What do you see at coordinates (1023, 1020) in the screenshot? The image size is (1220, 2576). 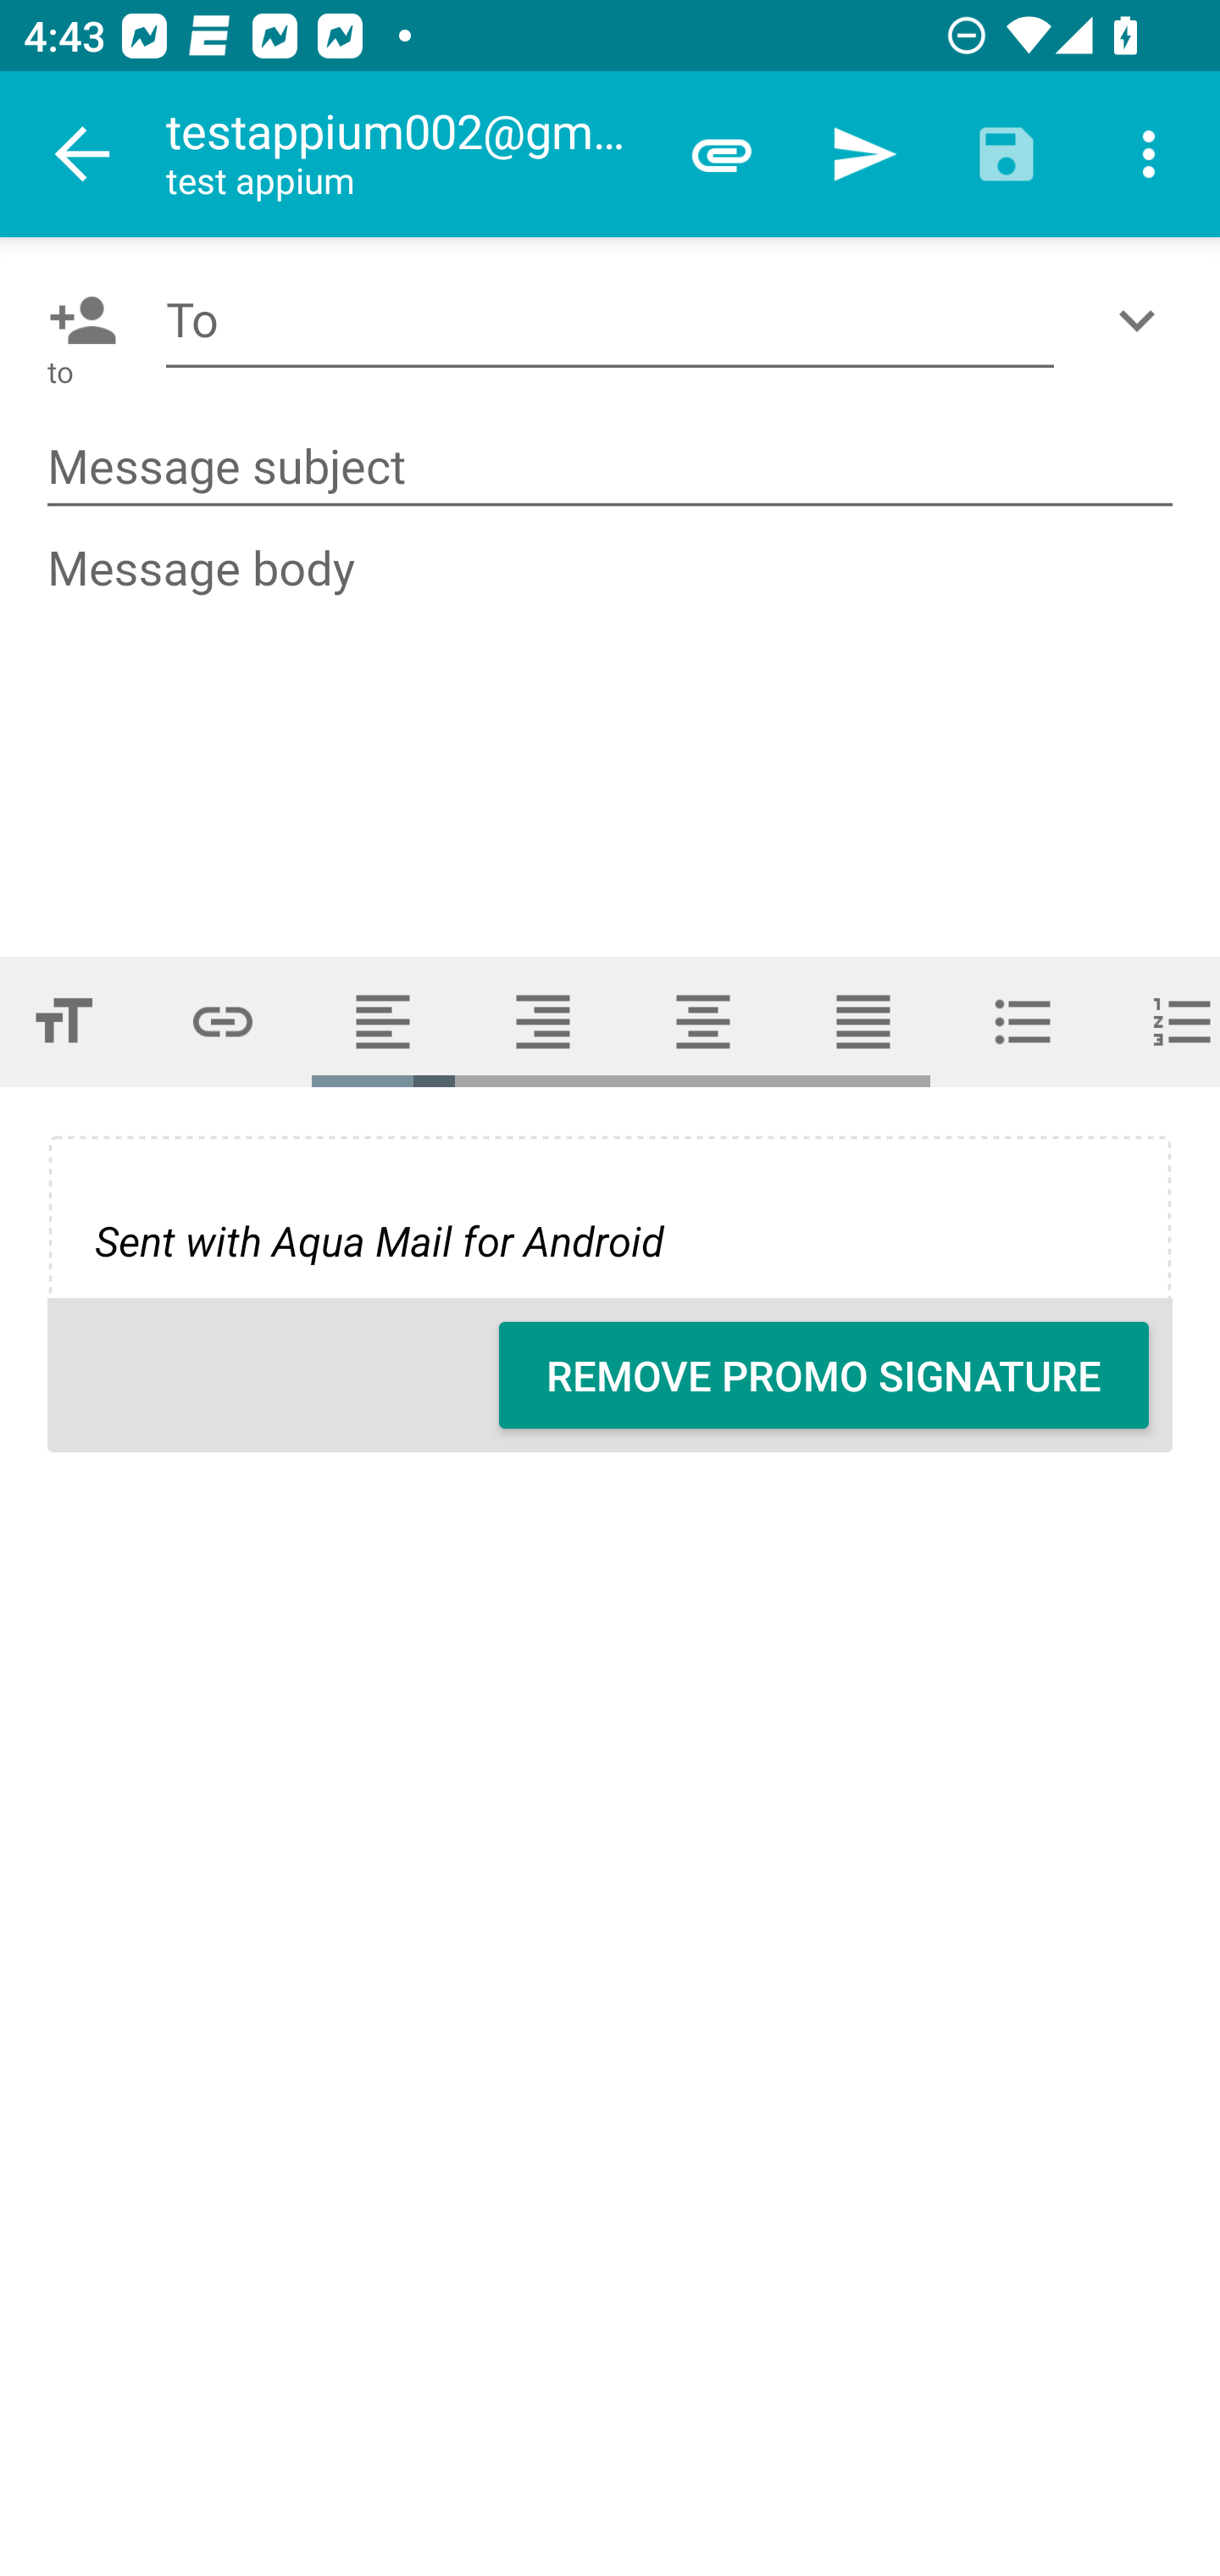 I see `List (bulleted)` at bounding box center [1023, 1020].